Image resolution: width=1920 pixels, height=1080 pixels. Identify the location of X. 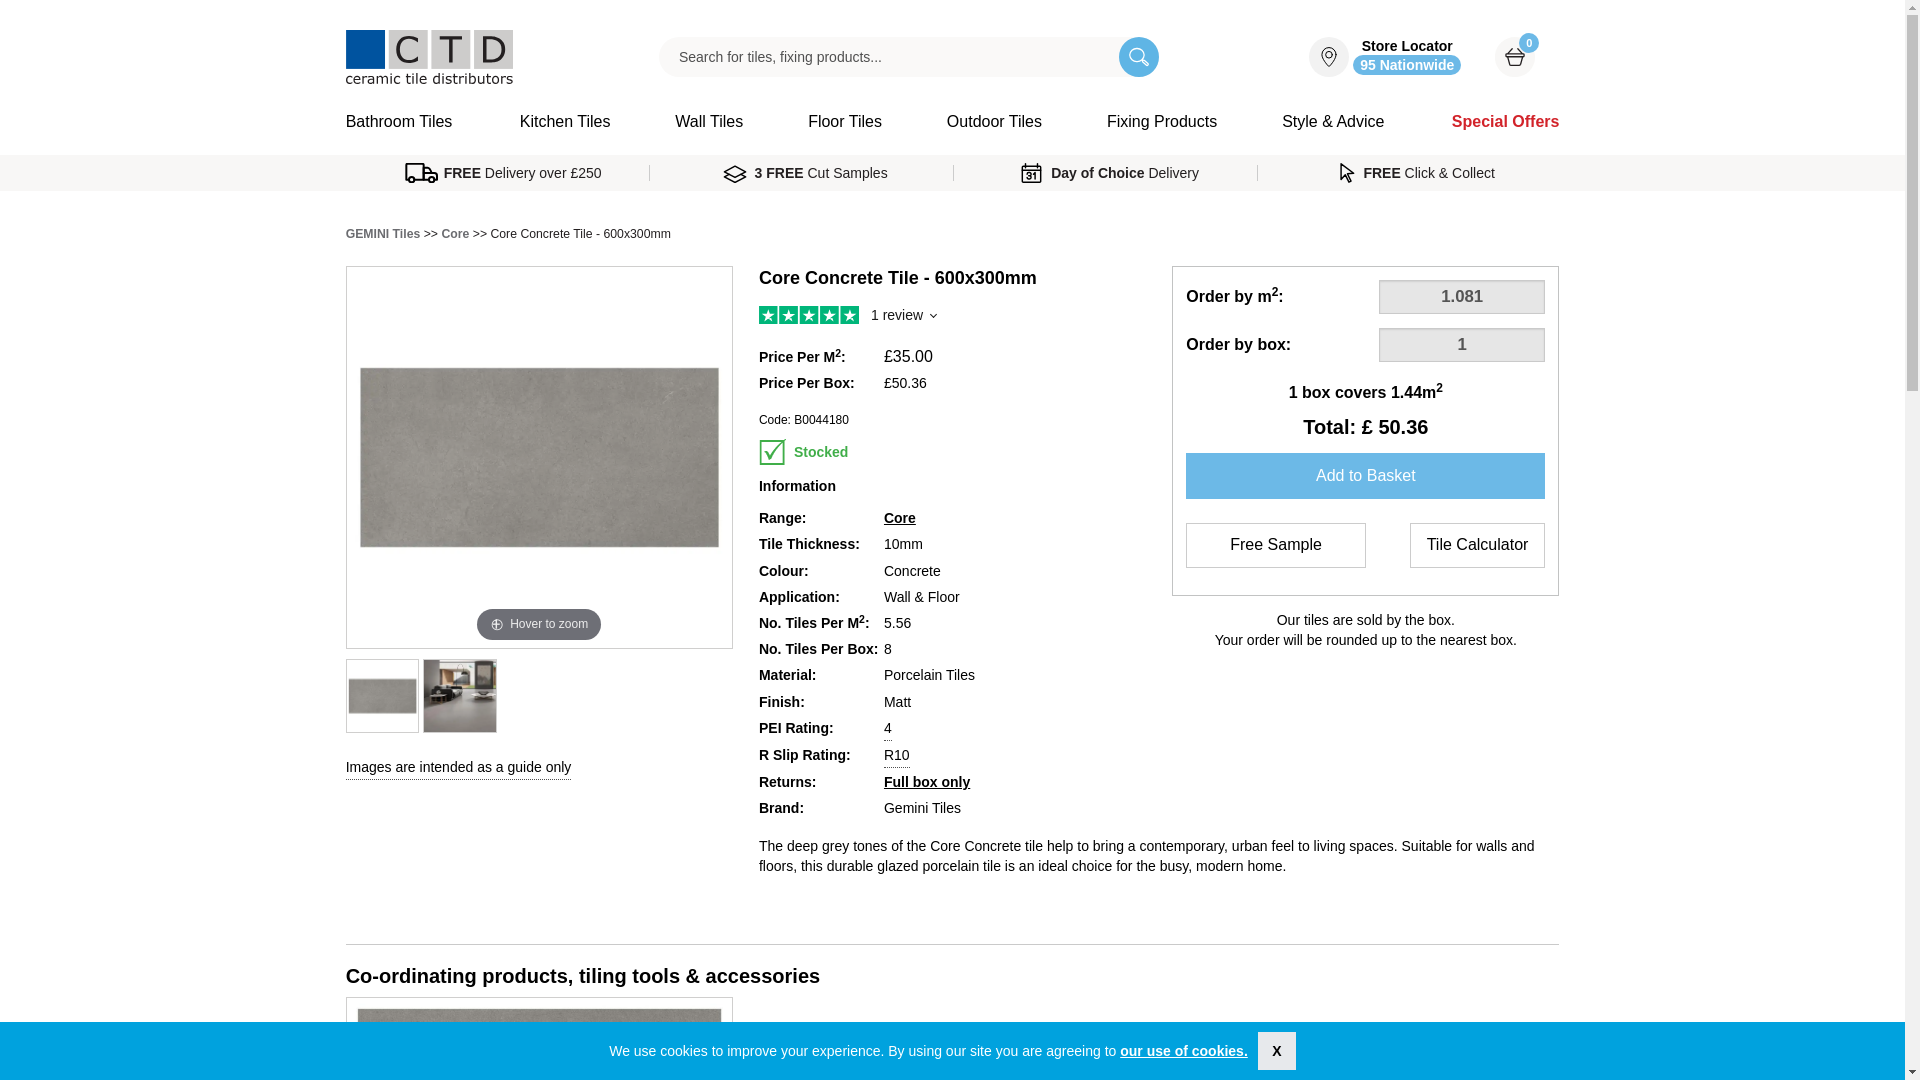
(1276, 1051).